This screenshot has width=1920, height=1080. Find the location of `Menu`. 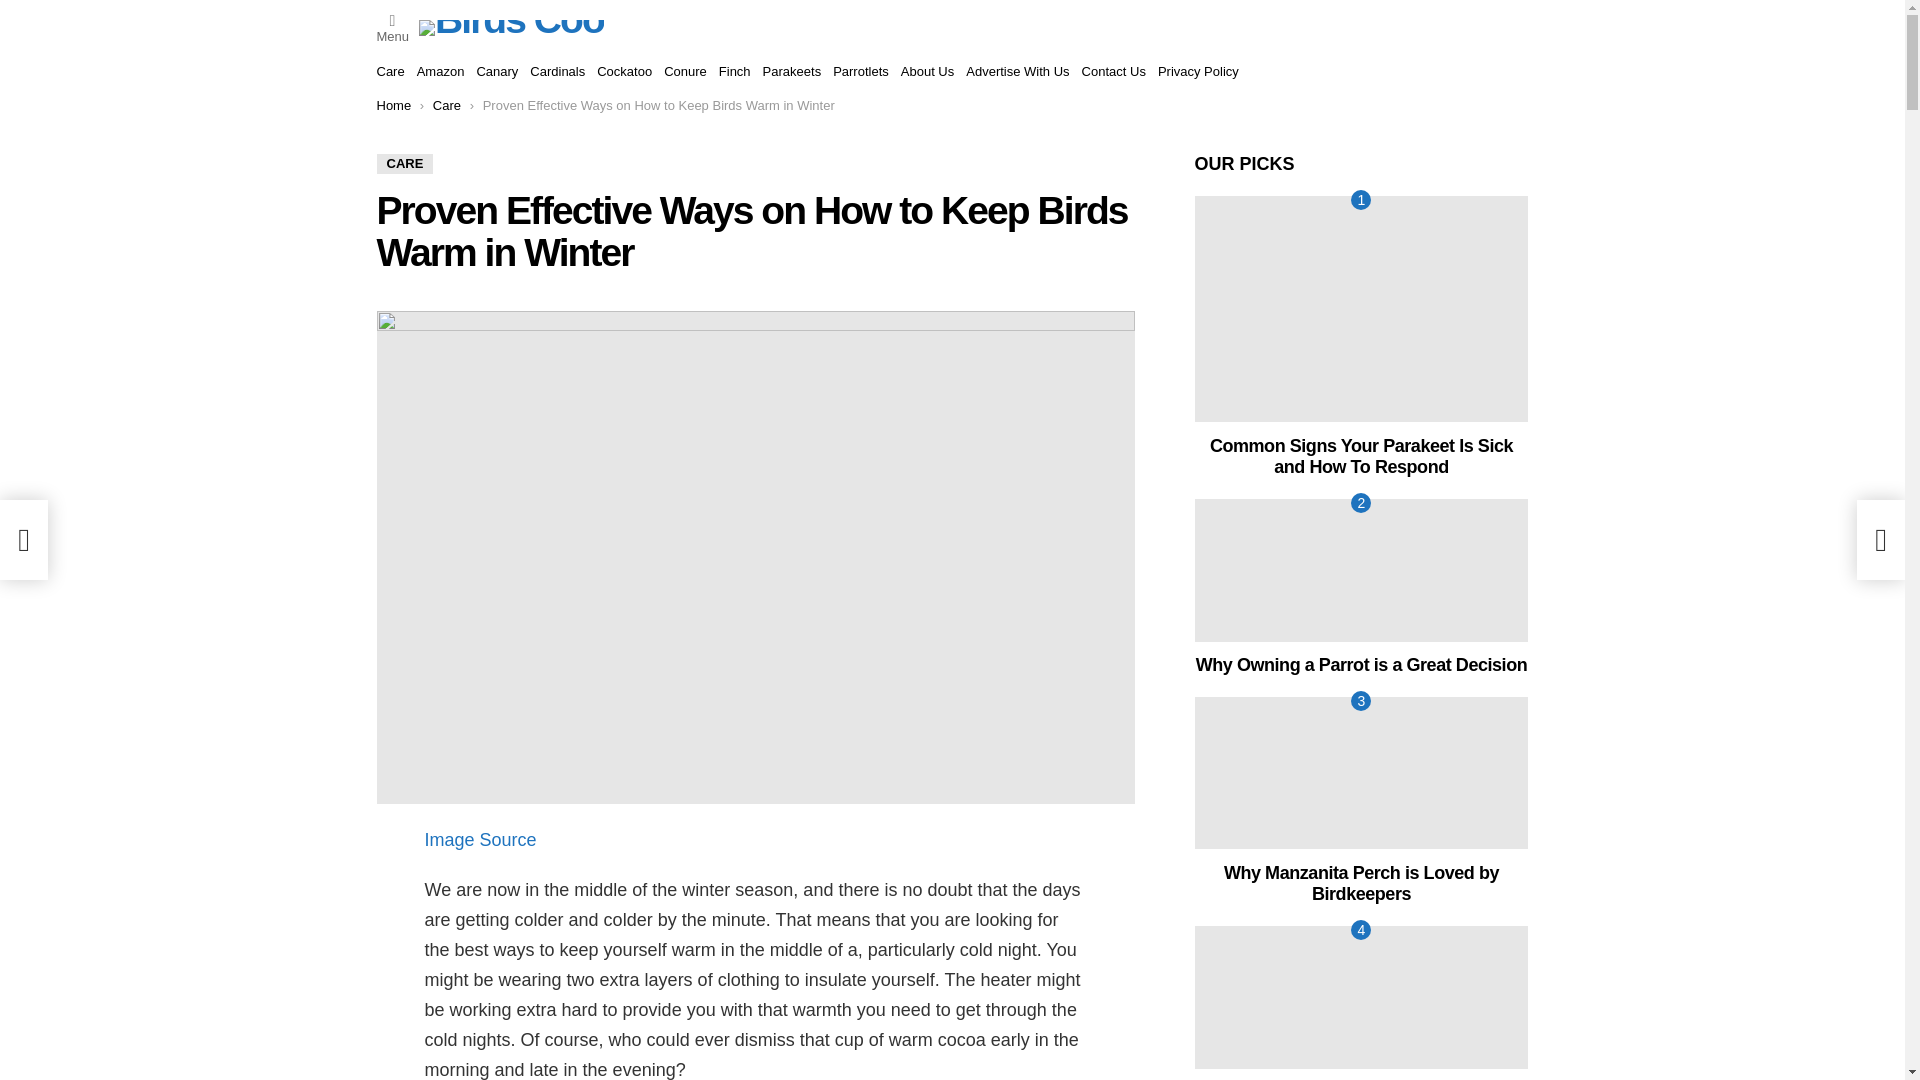

Menu is located at coordinates (392, 27).